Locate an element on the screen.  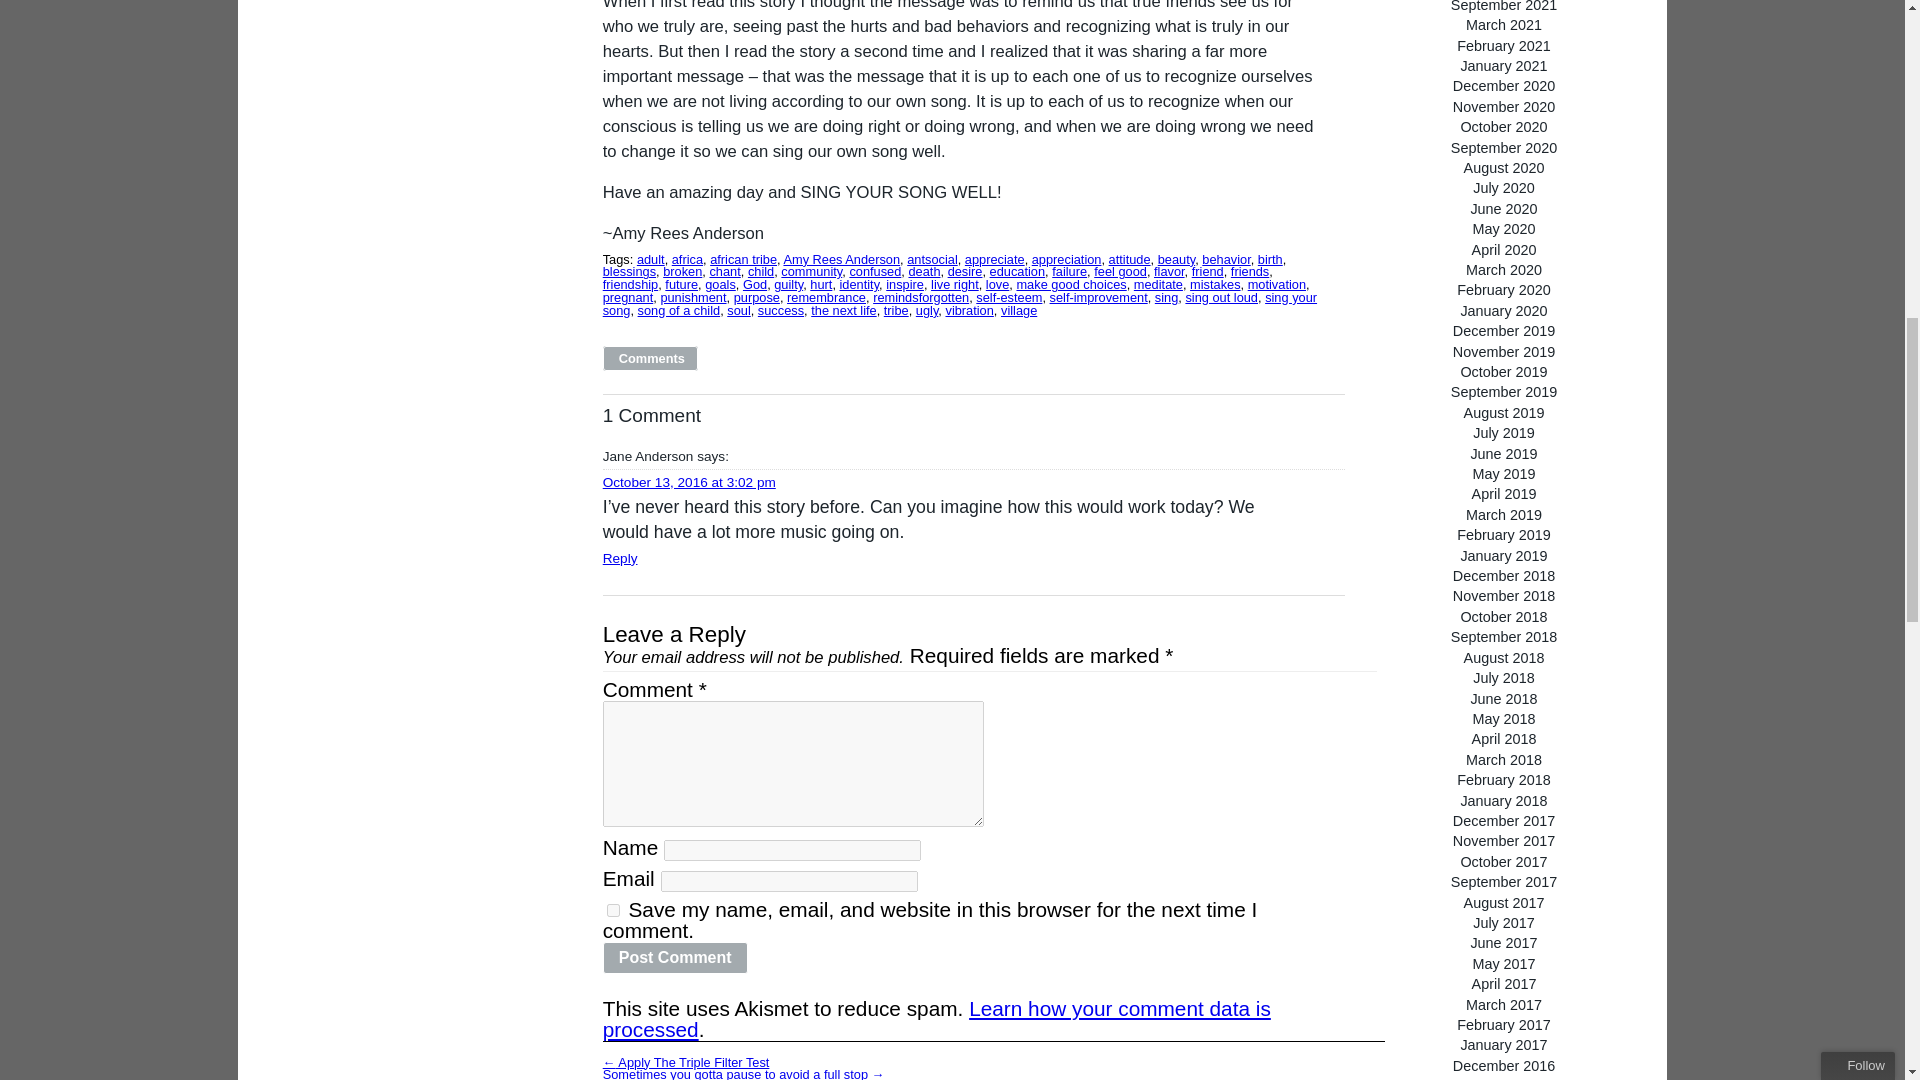
Post Comment is located at coordinates (675, 958).